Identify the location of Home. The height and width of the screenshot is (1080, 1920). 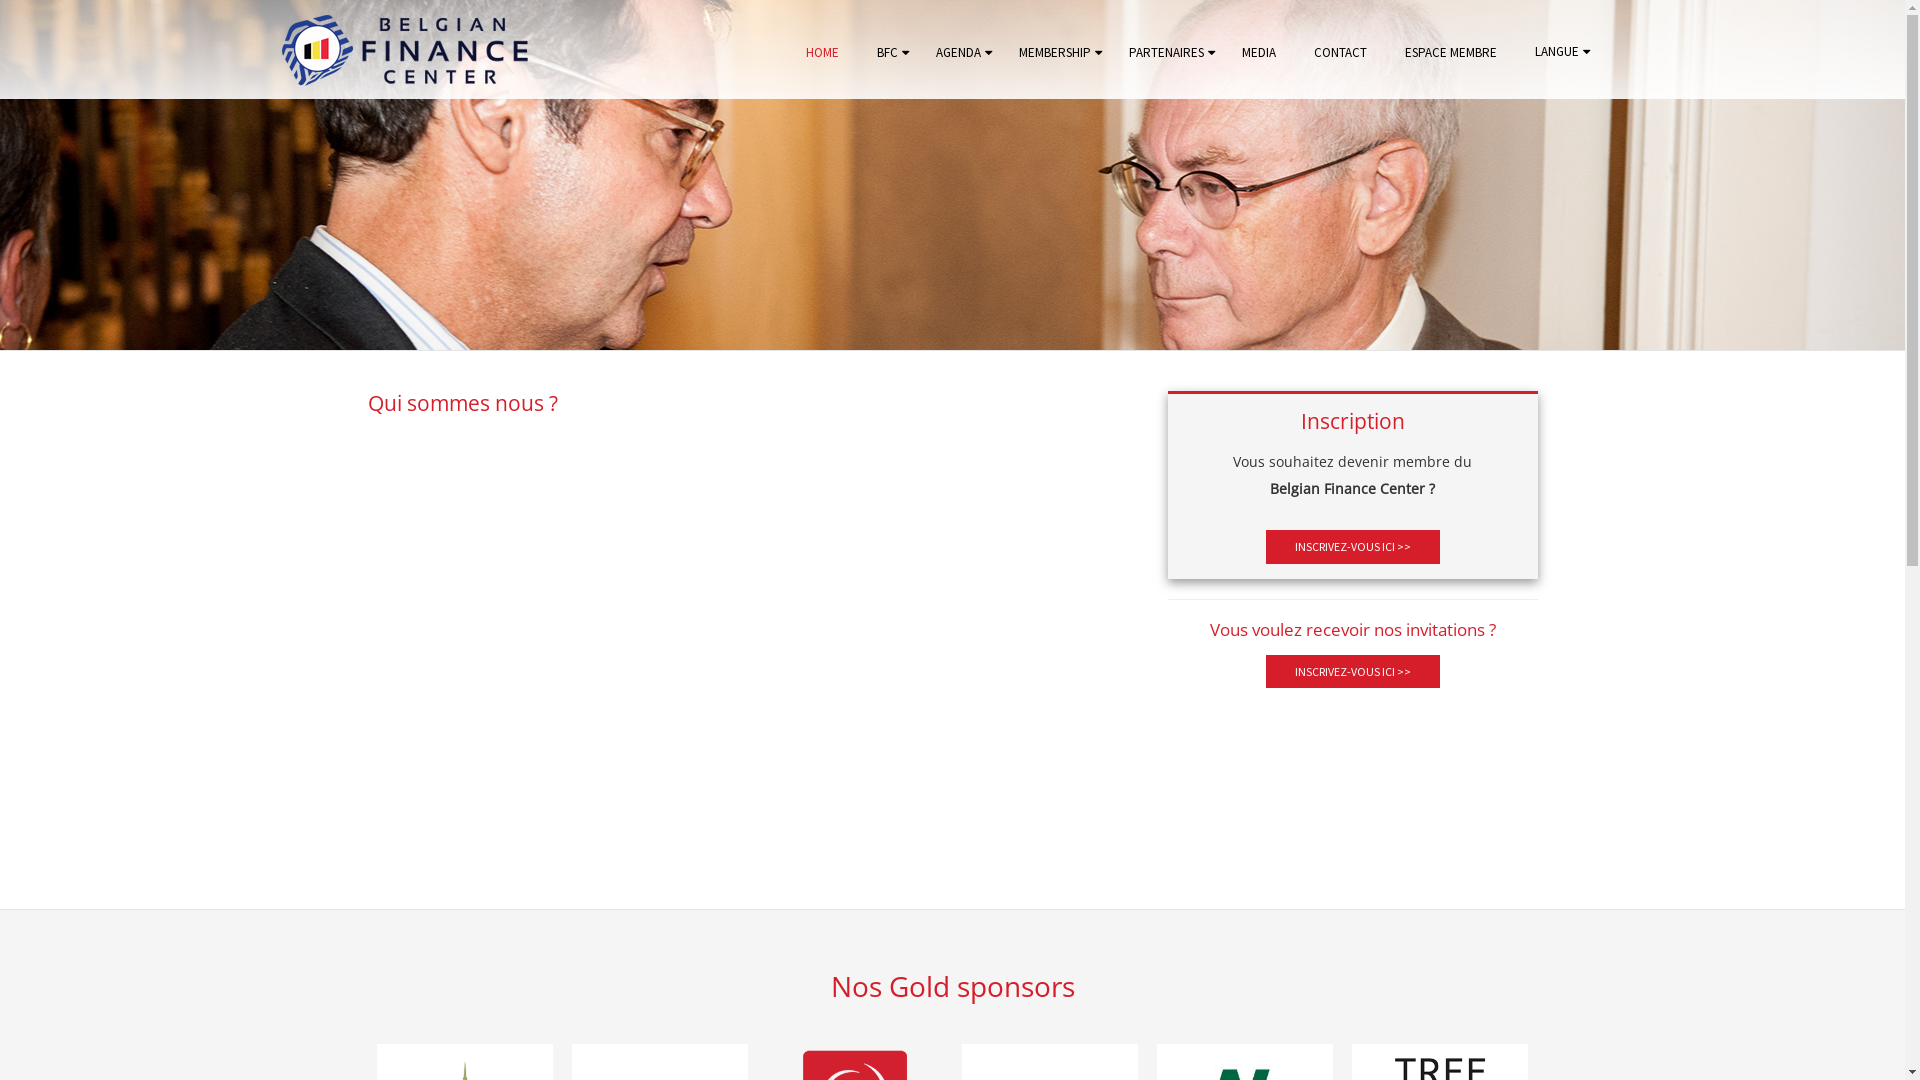
(1764, 72).